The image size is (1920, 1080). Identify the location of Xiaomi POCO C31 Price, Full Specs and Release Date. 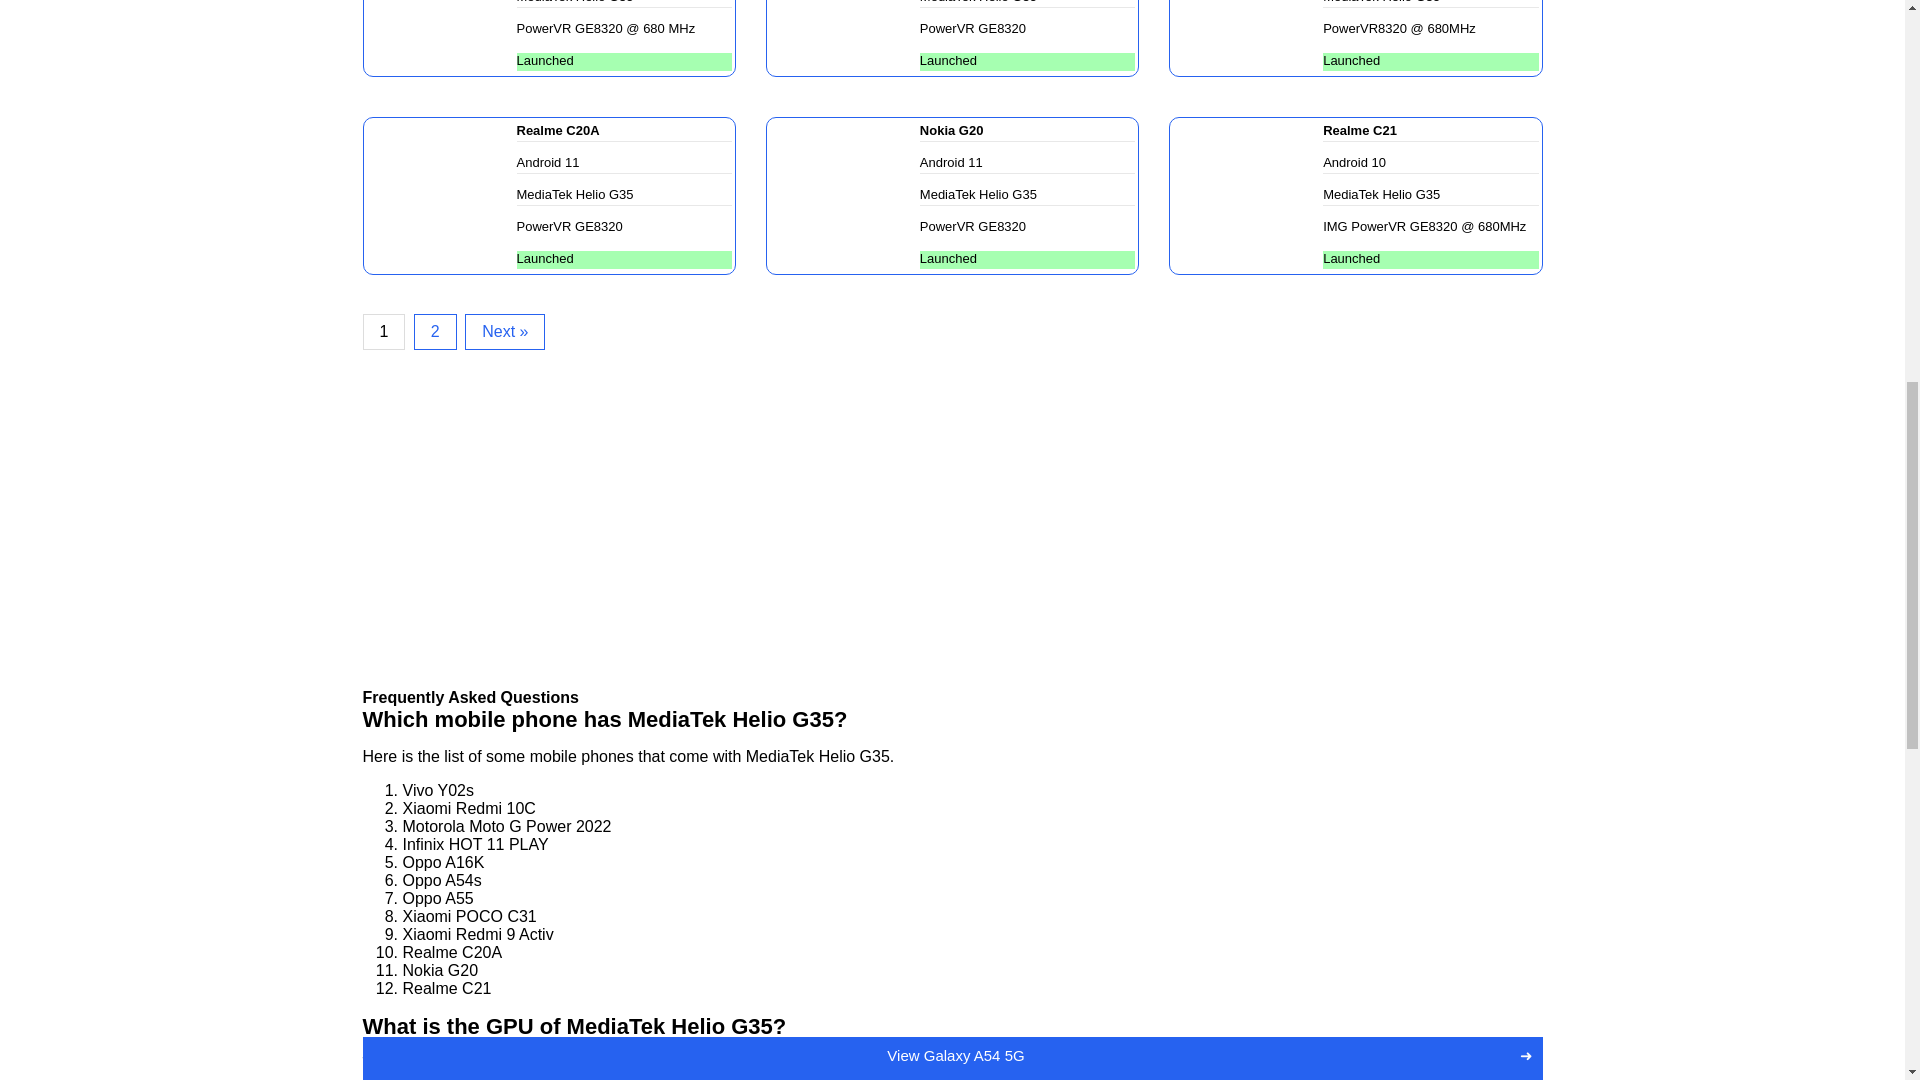
(844, 36).